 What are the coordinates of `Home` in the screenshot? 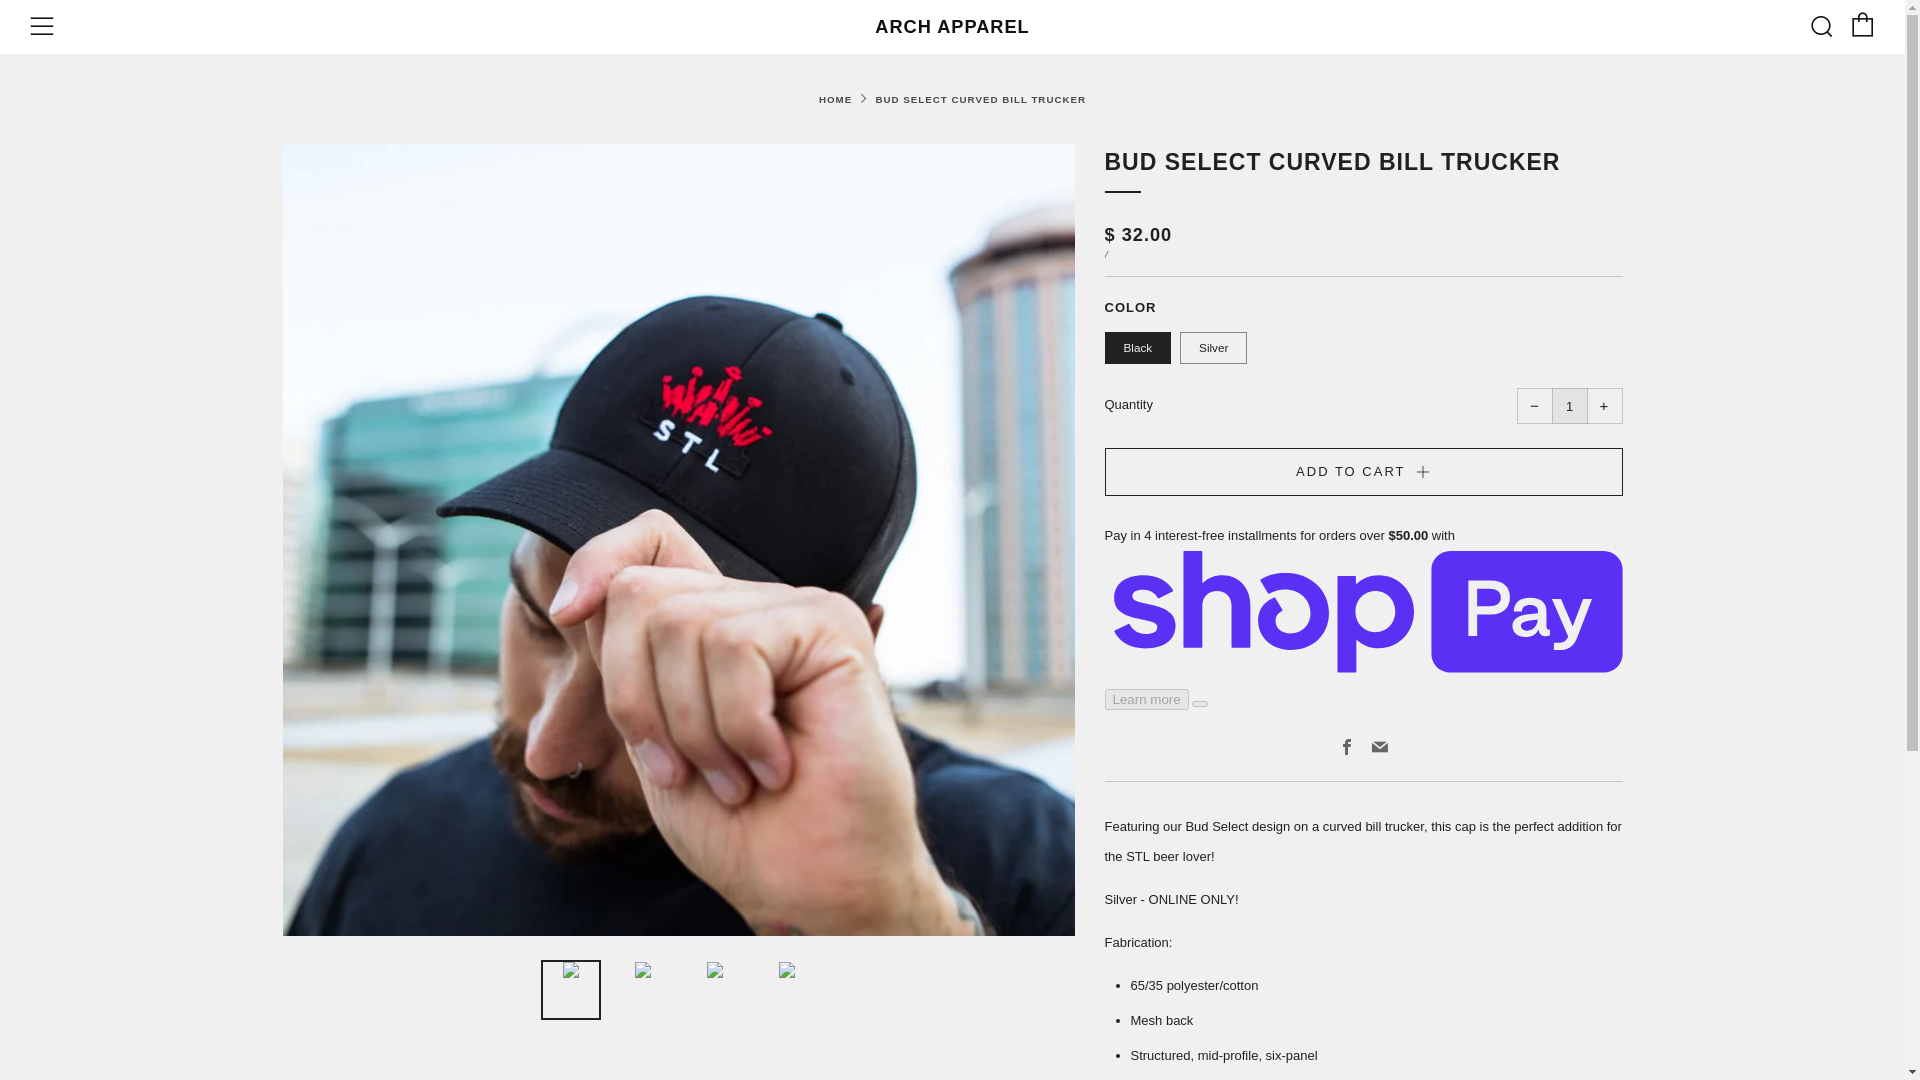 It's located at (836, 98).